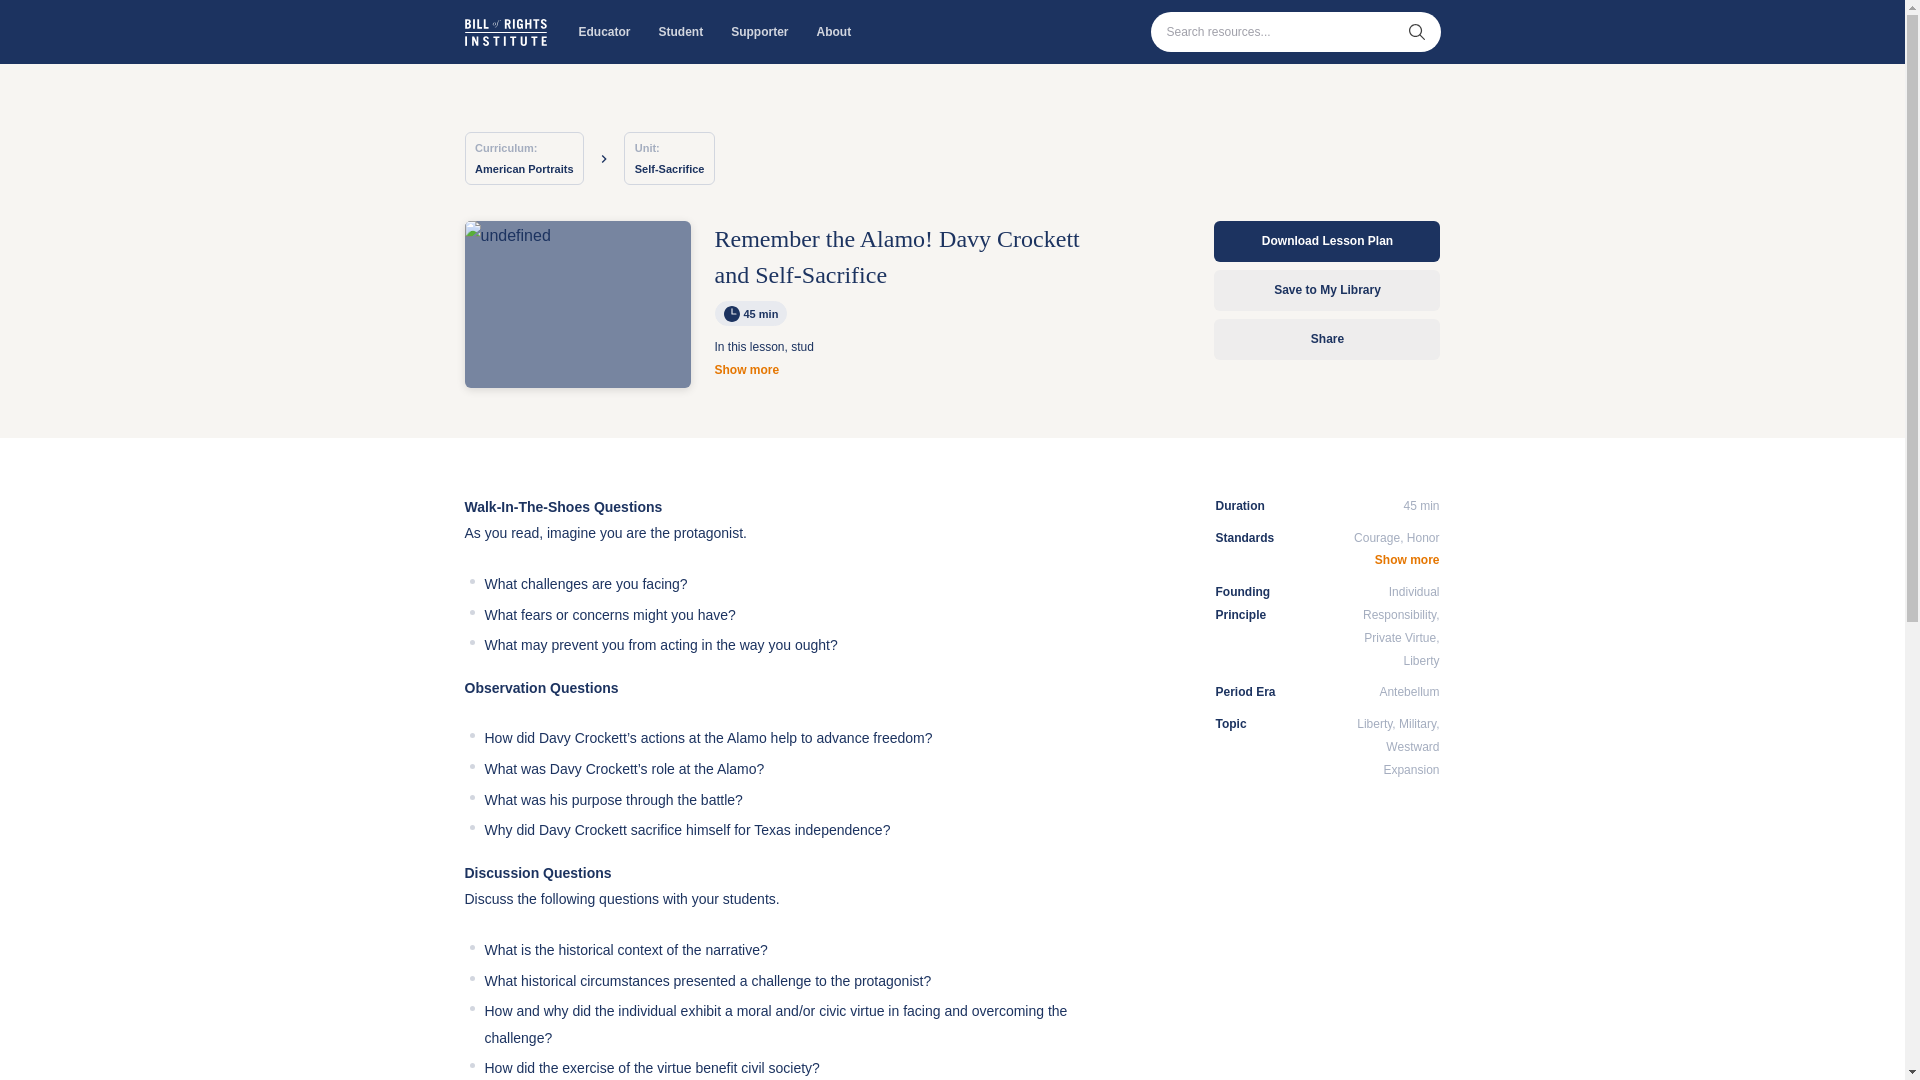  I want to click on Student, so click(681, 32).